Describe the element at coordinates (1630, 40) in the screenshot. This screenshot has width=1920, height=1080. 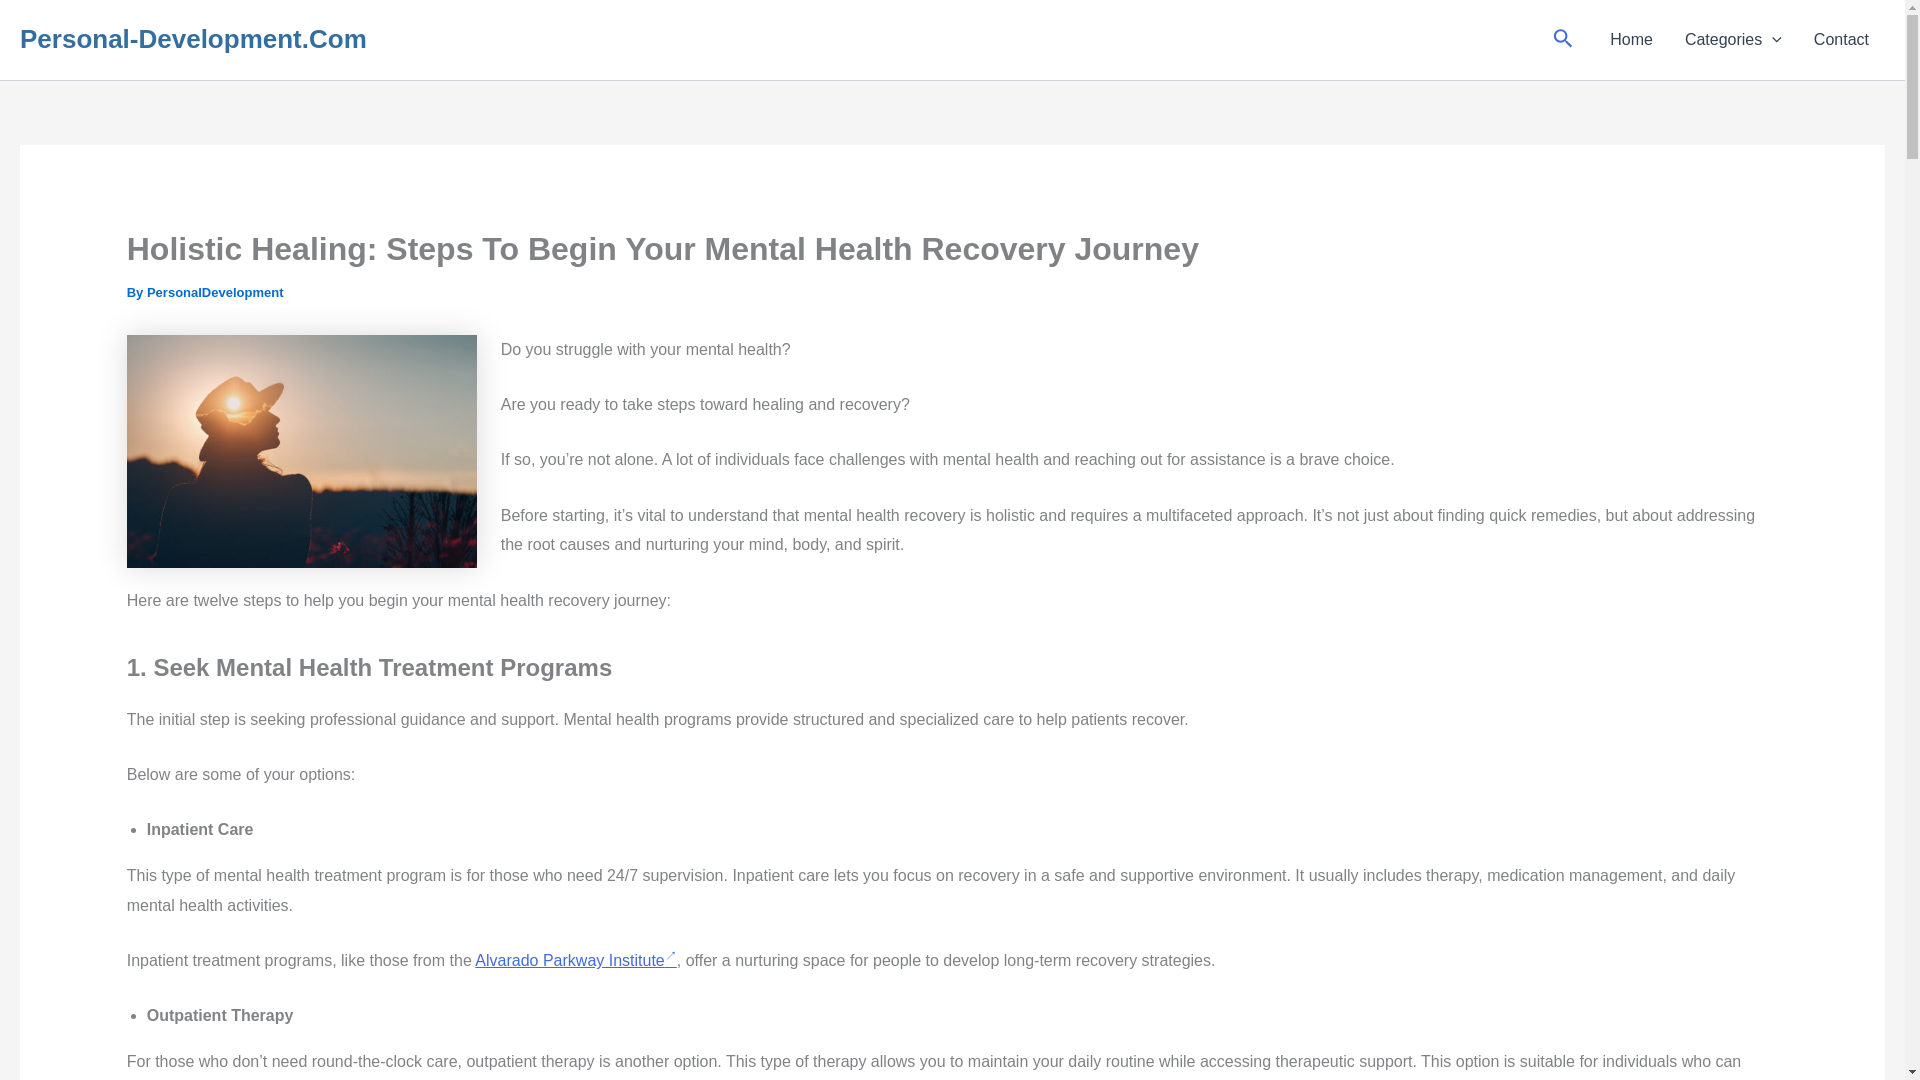
I see `Home` at that location.